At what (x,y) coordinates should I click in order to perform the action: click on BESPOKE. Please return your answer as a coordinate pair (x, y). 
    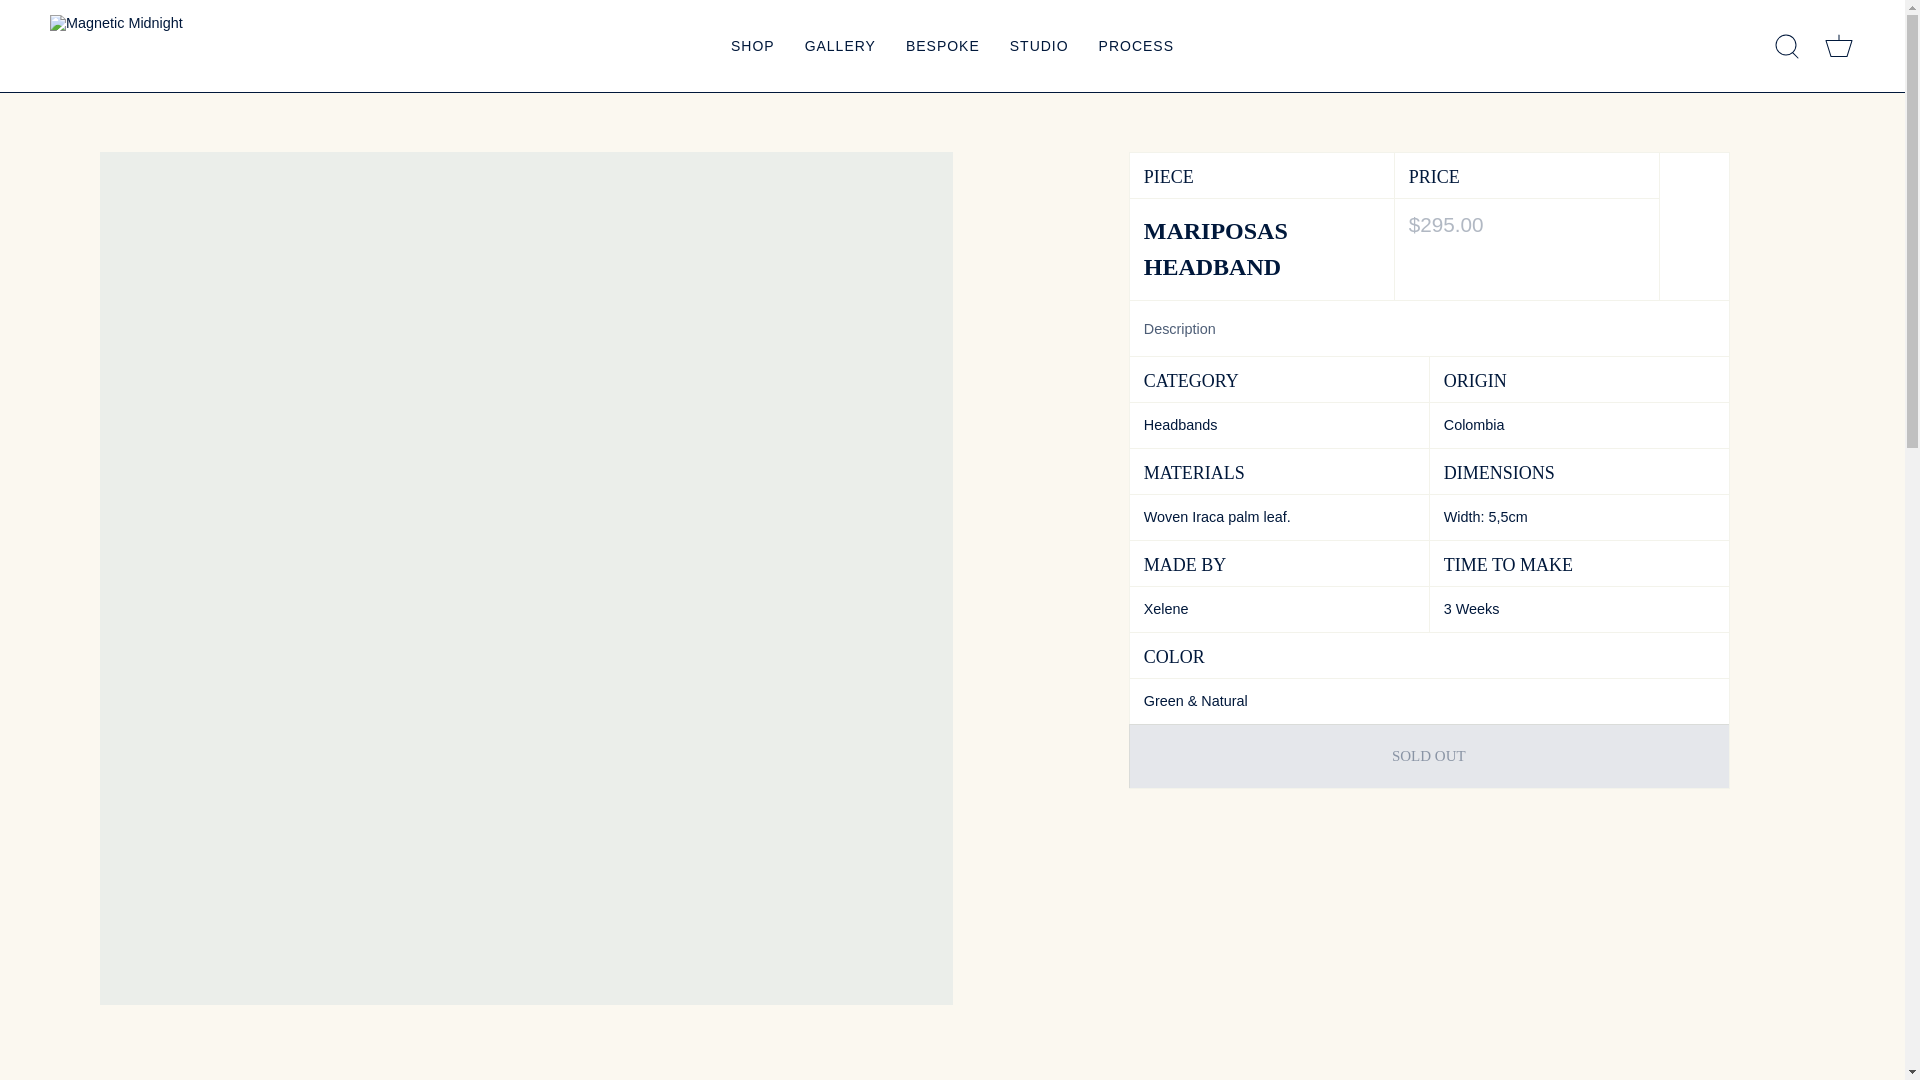
    Looking at the image, I should click on (942, 46).